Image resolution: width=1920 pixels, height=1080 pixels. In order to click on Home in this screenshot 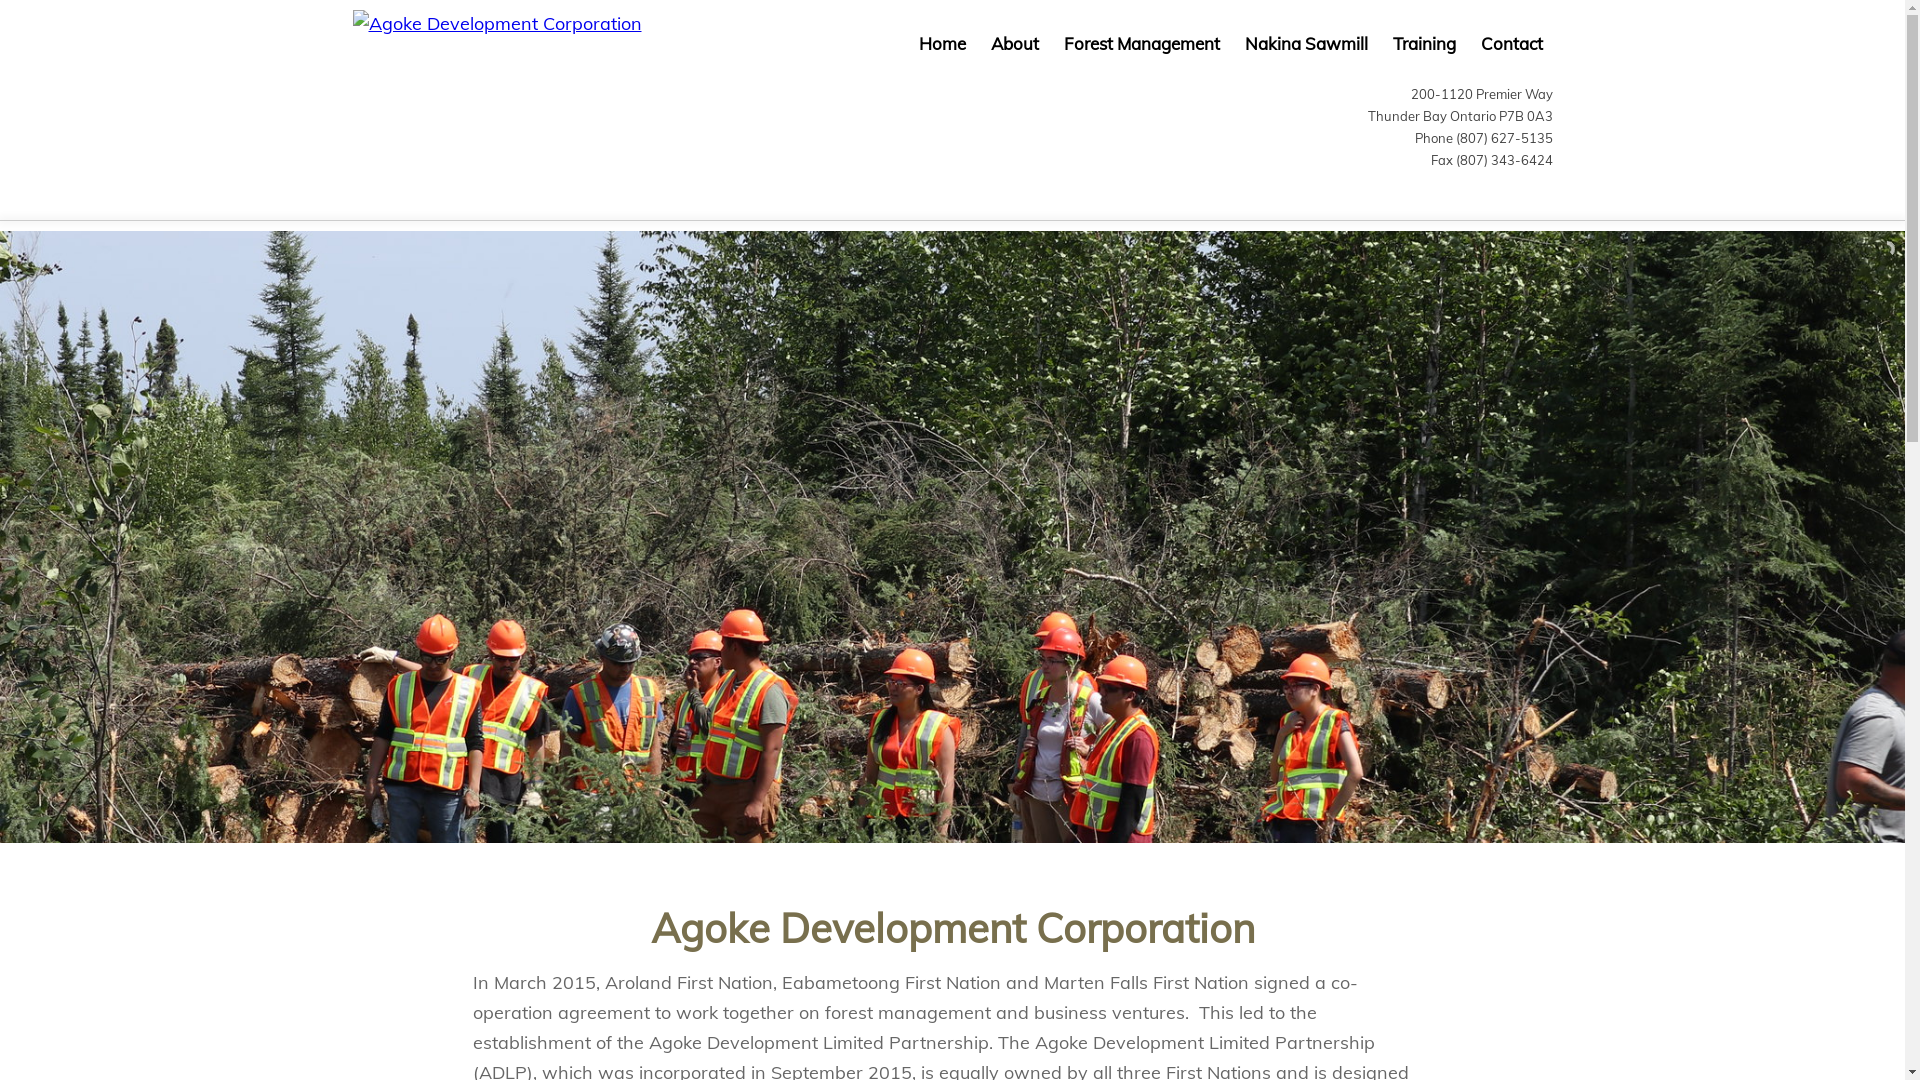, I will do `click(941, 44)`.